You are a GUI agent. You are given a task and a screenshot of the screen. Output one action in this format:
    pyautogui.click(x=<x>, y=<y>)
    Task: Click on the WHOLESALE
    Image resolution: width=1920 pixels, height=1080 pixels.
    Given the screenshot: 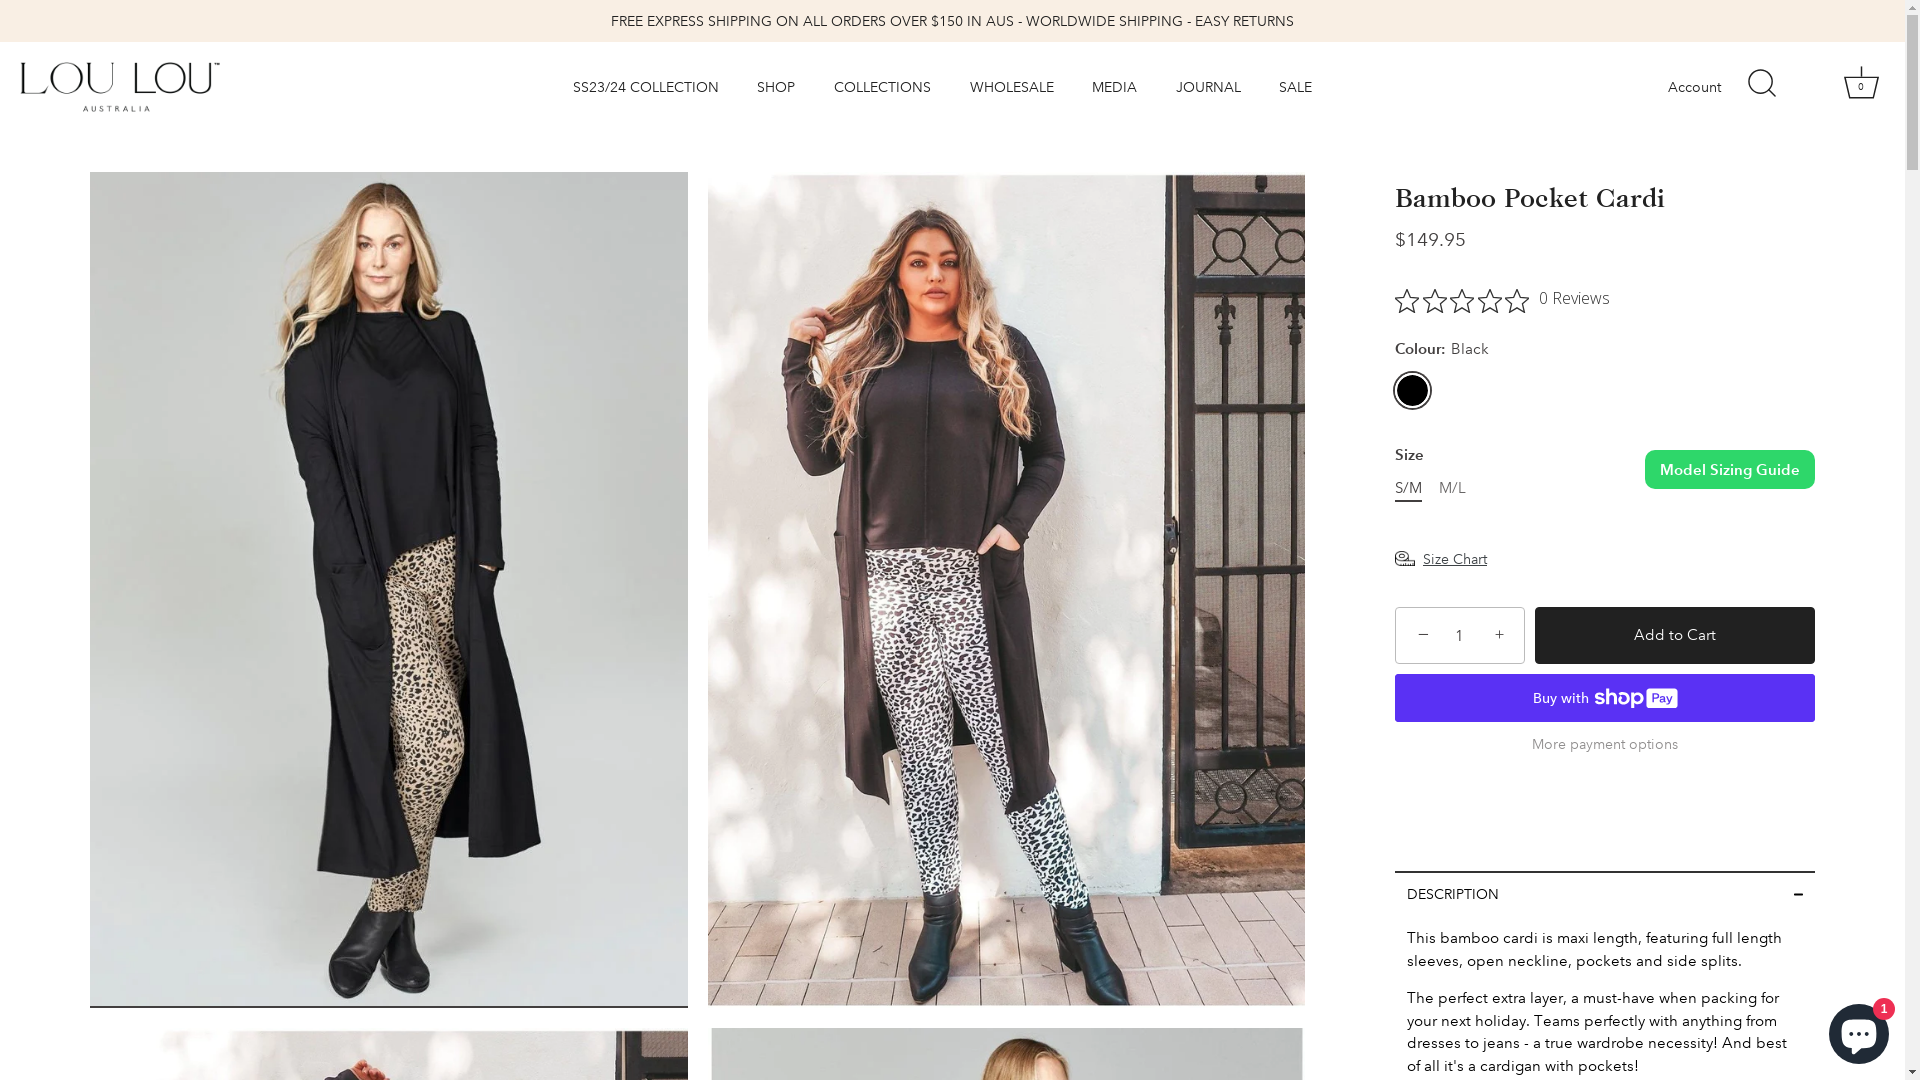 What is the action you would take?
    pyautogui.click(x=1012, y=88)
    